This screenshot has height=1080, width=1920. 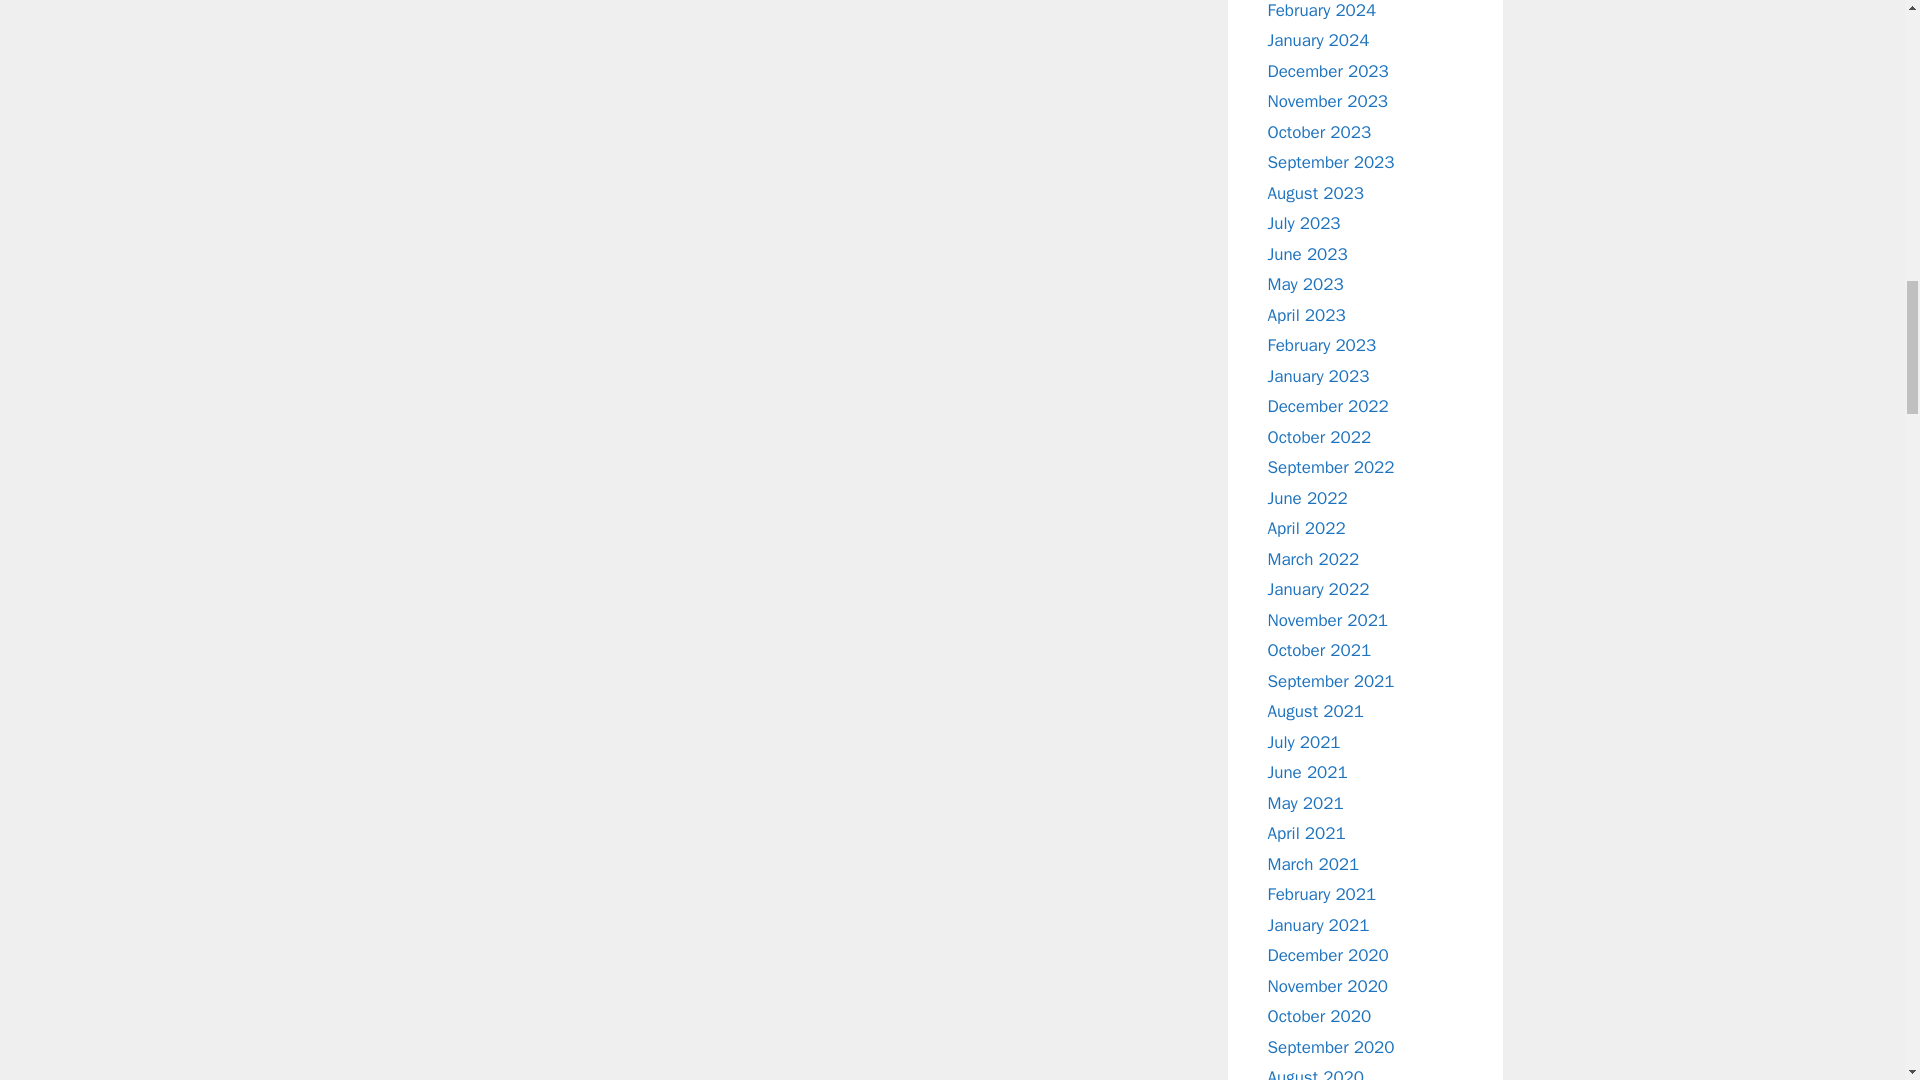 What do you see at coordinates (1328, 70) in the screenshot?
I see `December 2023` at bounding box center [1328, 70].